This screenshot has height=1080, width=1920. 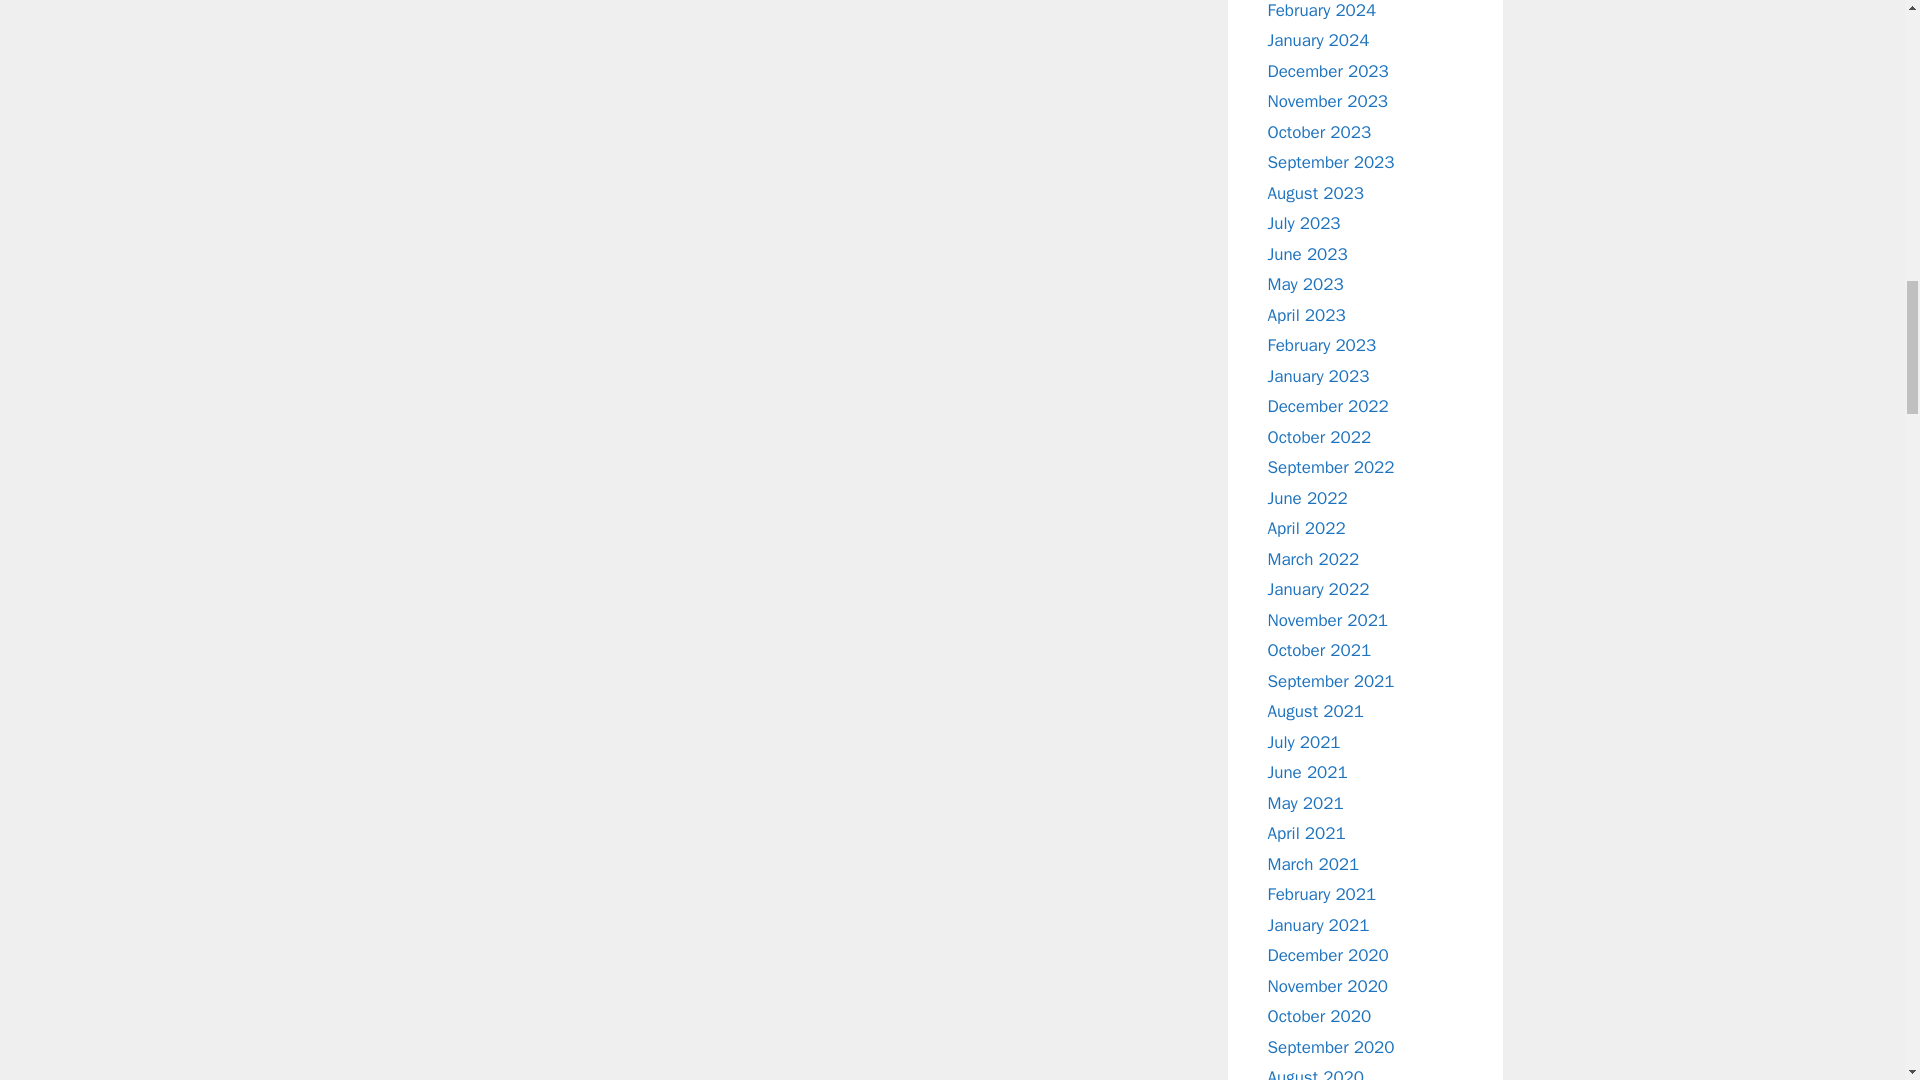 What do you see at coordinates (1328, 70) in the screenshot?
I see `December 2023` at bounding box center [1328, 70].